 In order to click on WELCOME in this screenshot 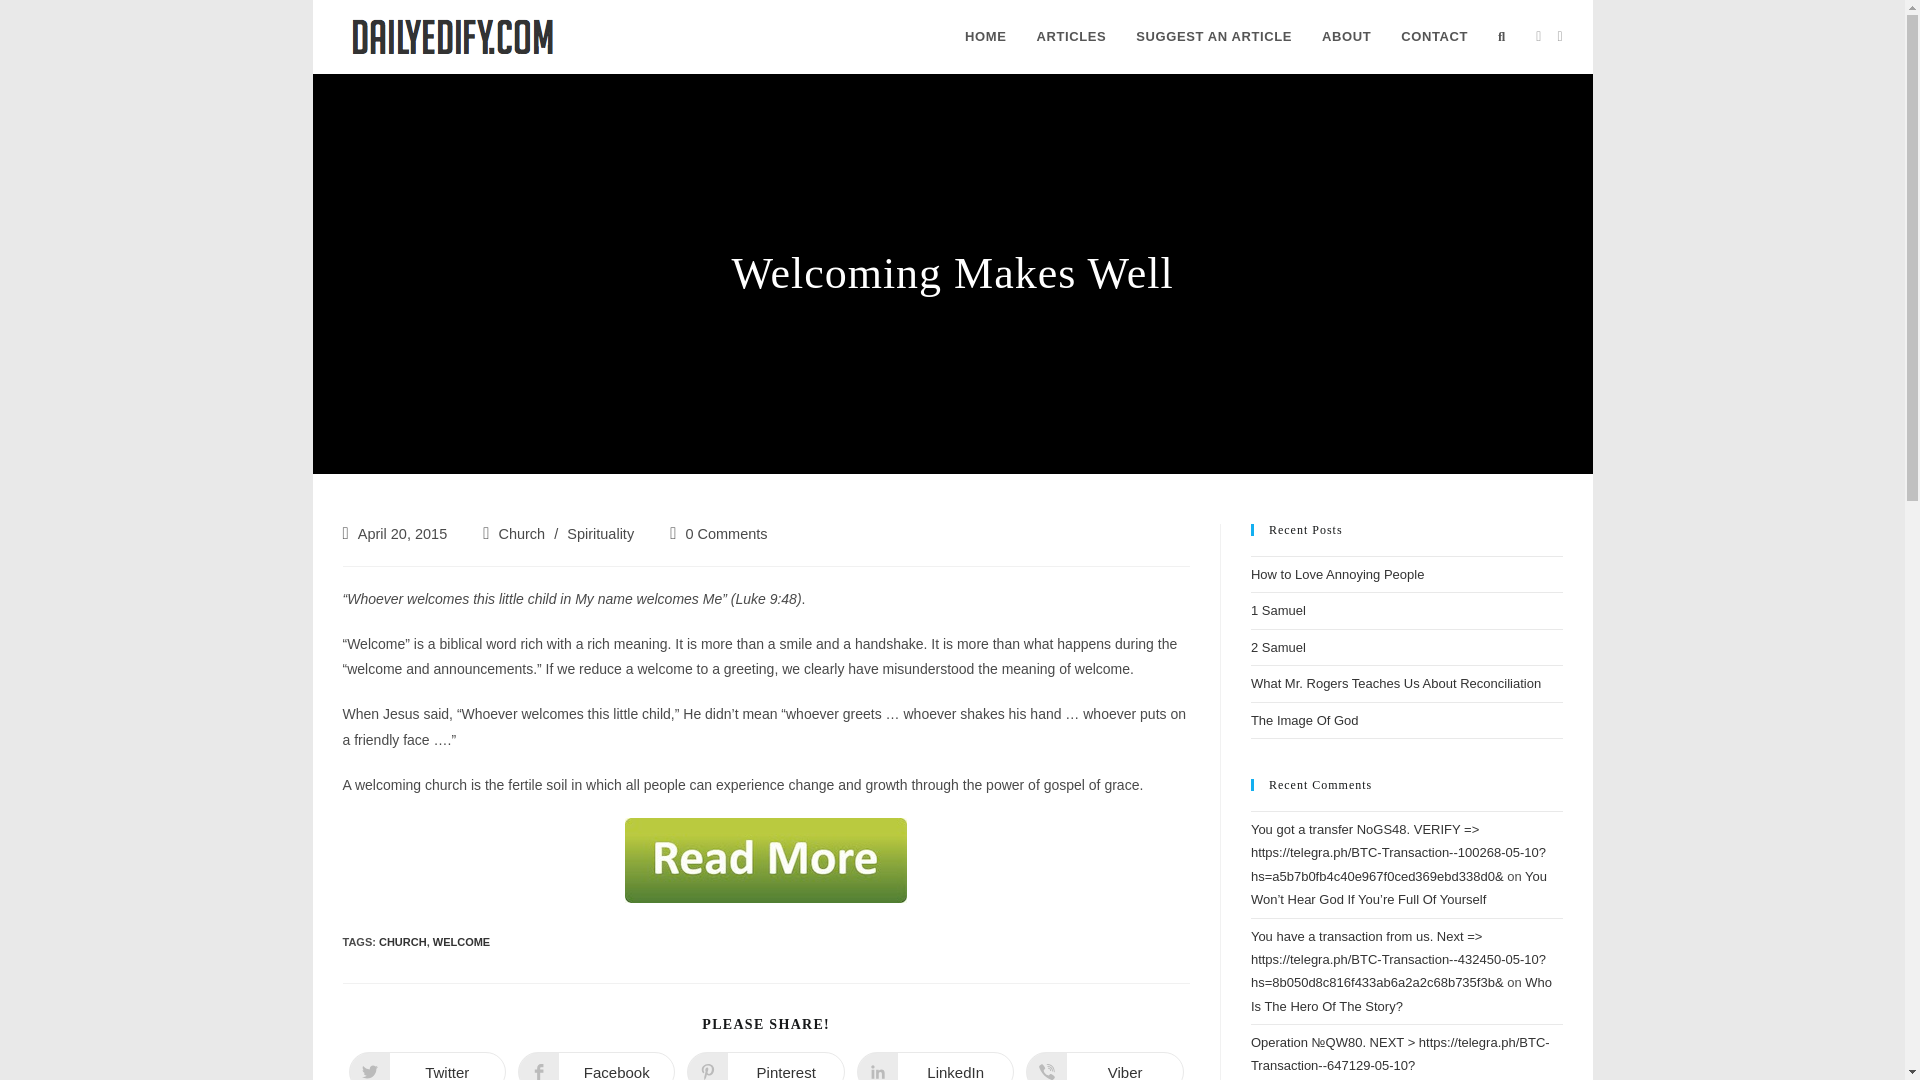, I will do `click(1434, 37)`.